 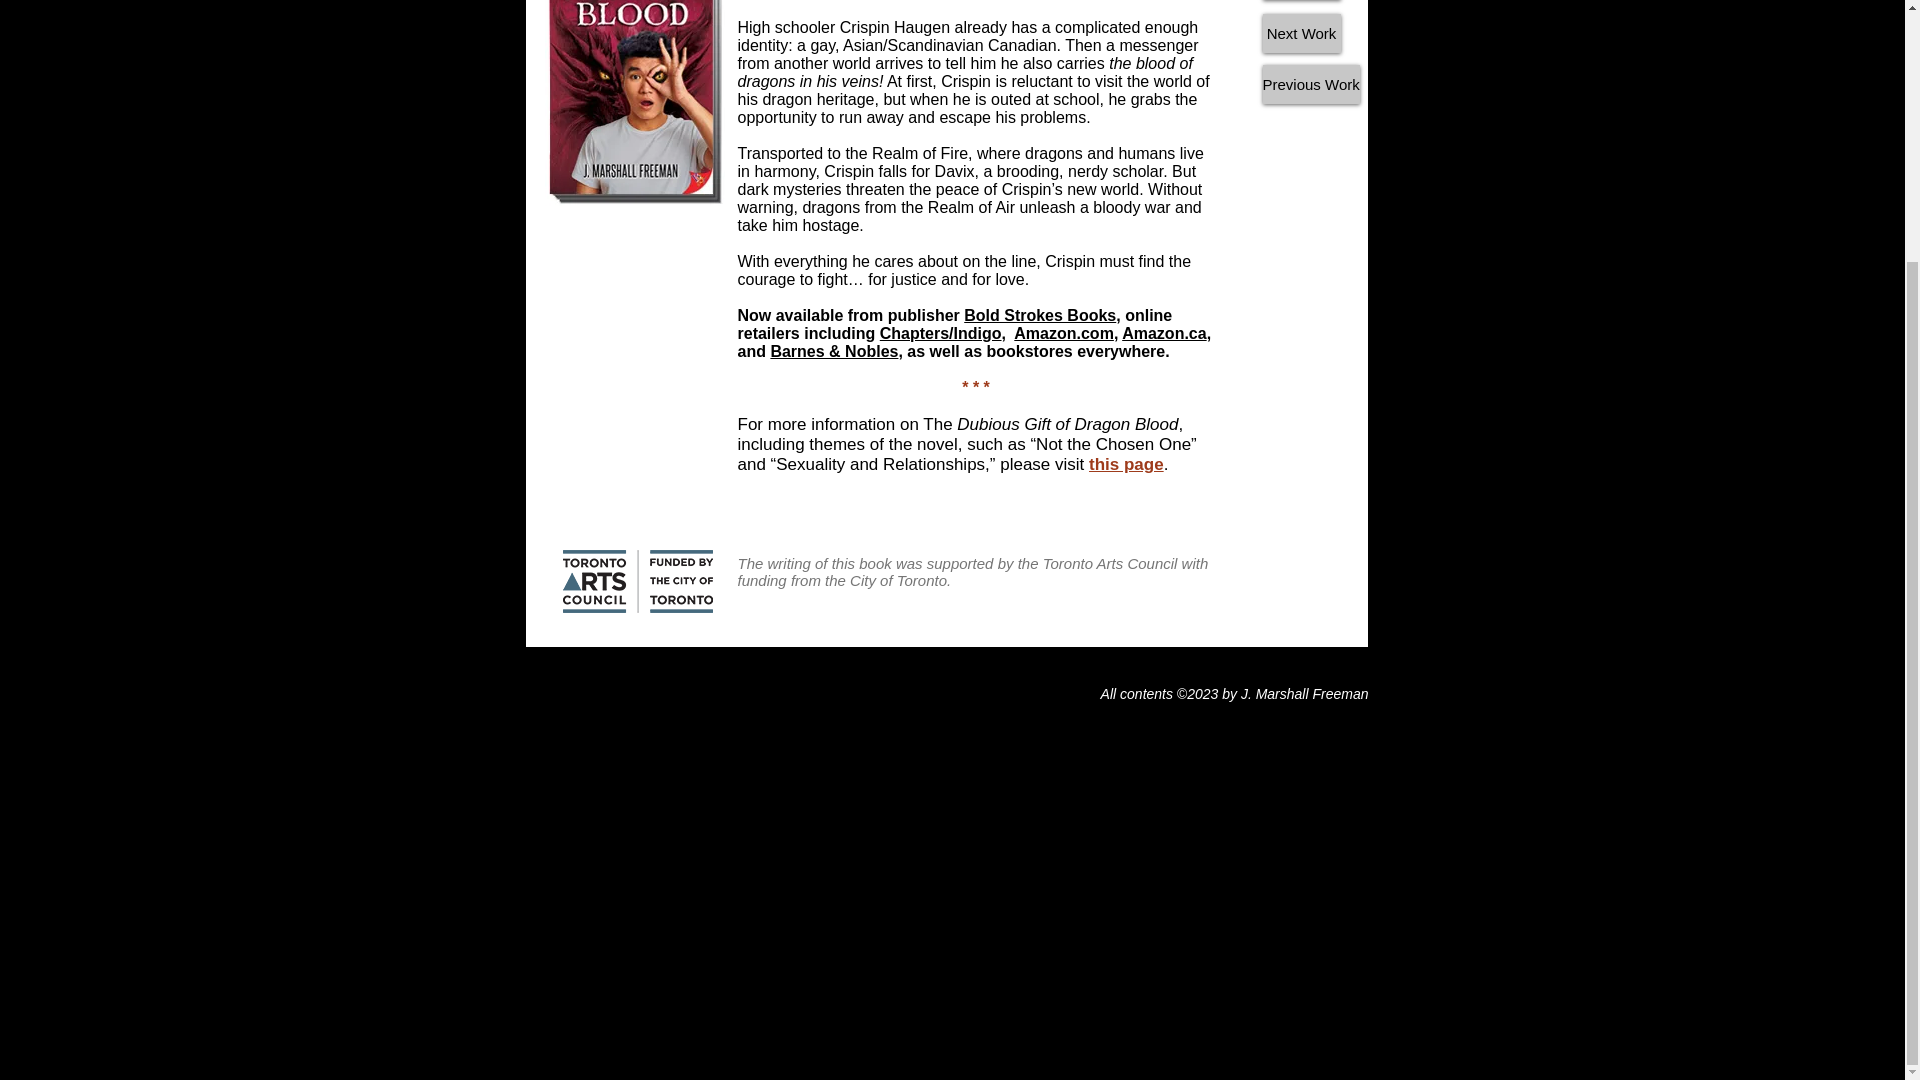 What do you see at coordinates (1063, 334) in the screenshot?
I see `Amazon.com` at bounding box center [1063, 334].